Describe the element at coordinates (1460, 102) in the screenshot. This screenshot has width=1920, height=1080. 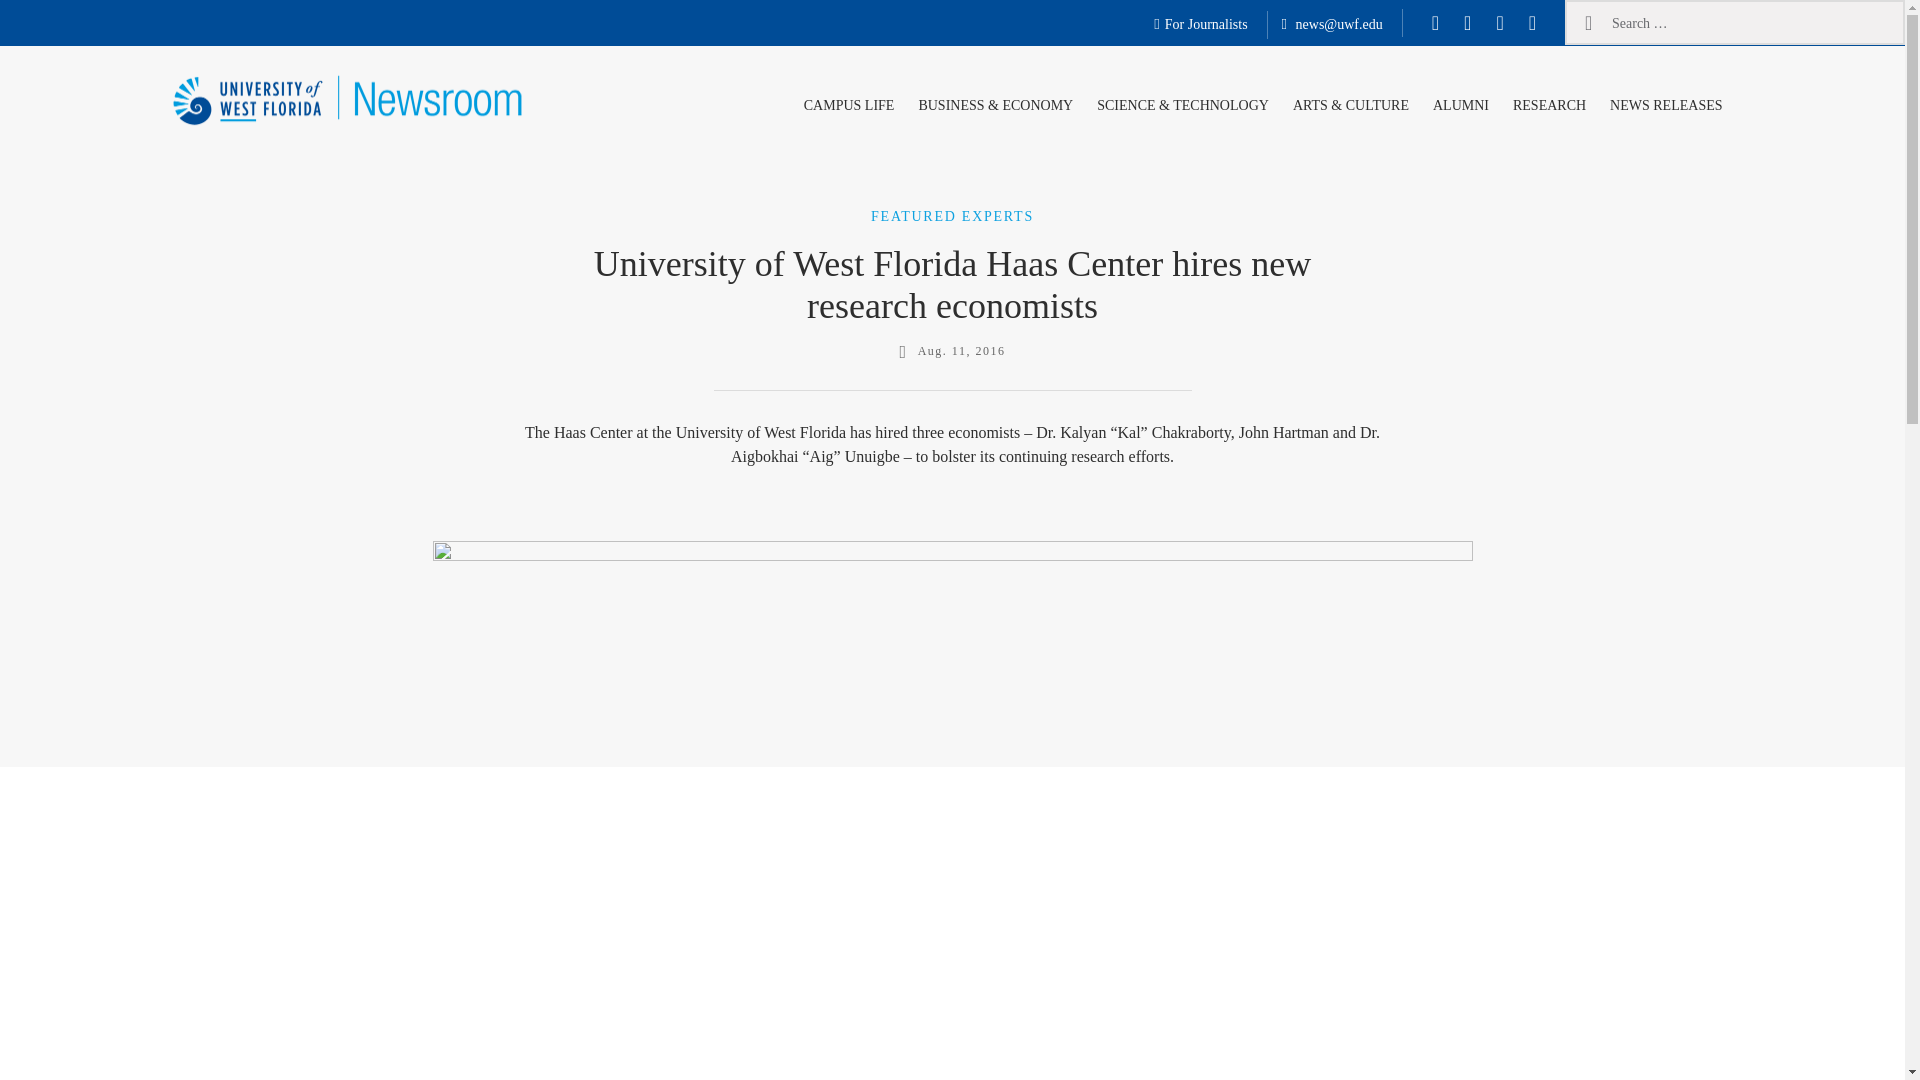
I see `ALUMNI` at that location.